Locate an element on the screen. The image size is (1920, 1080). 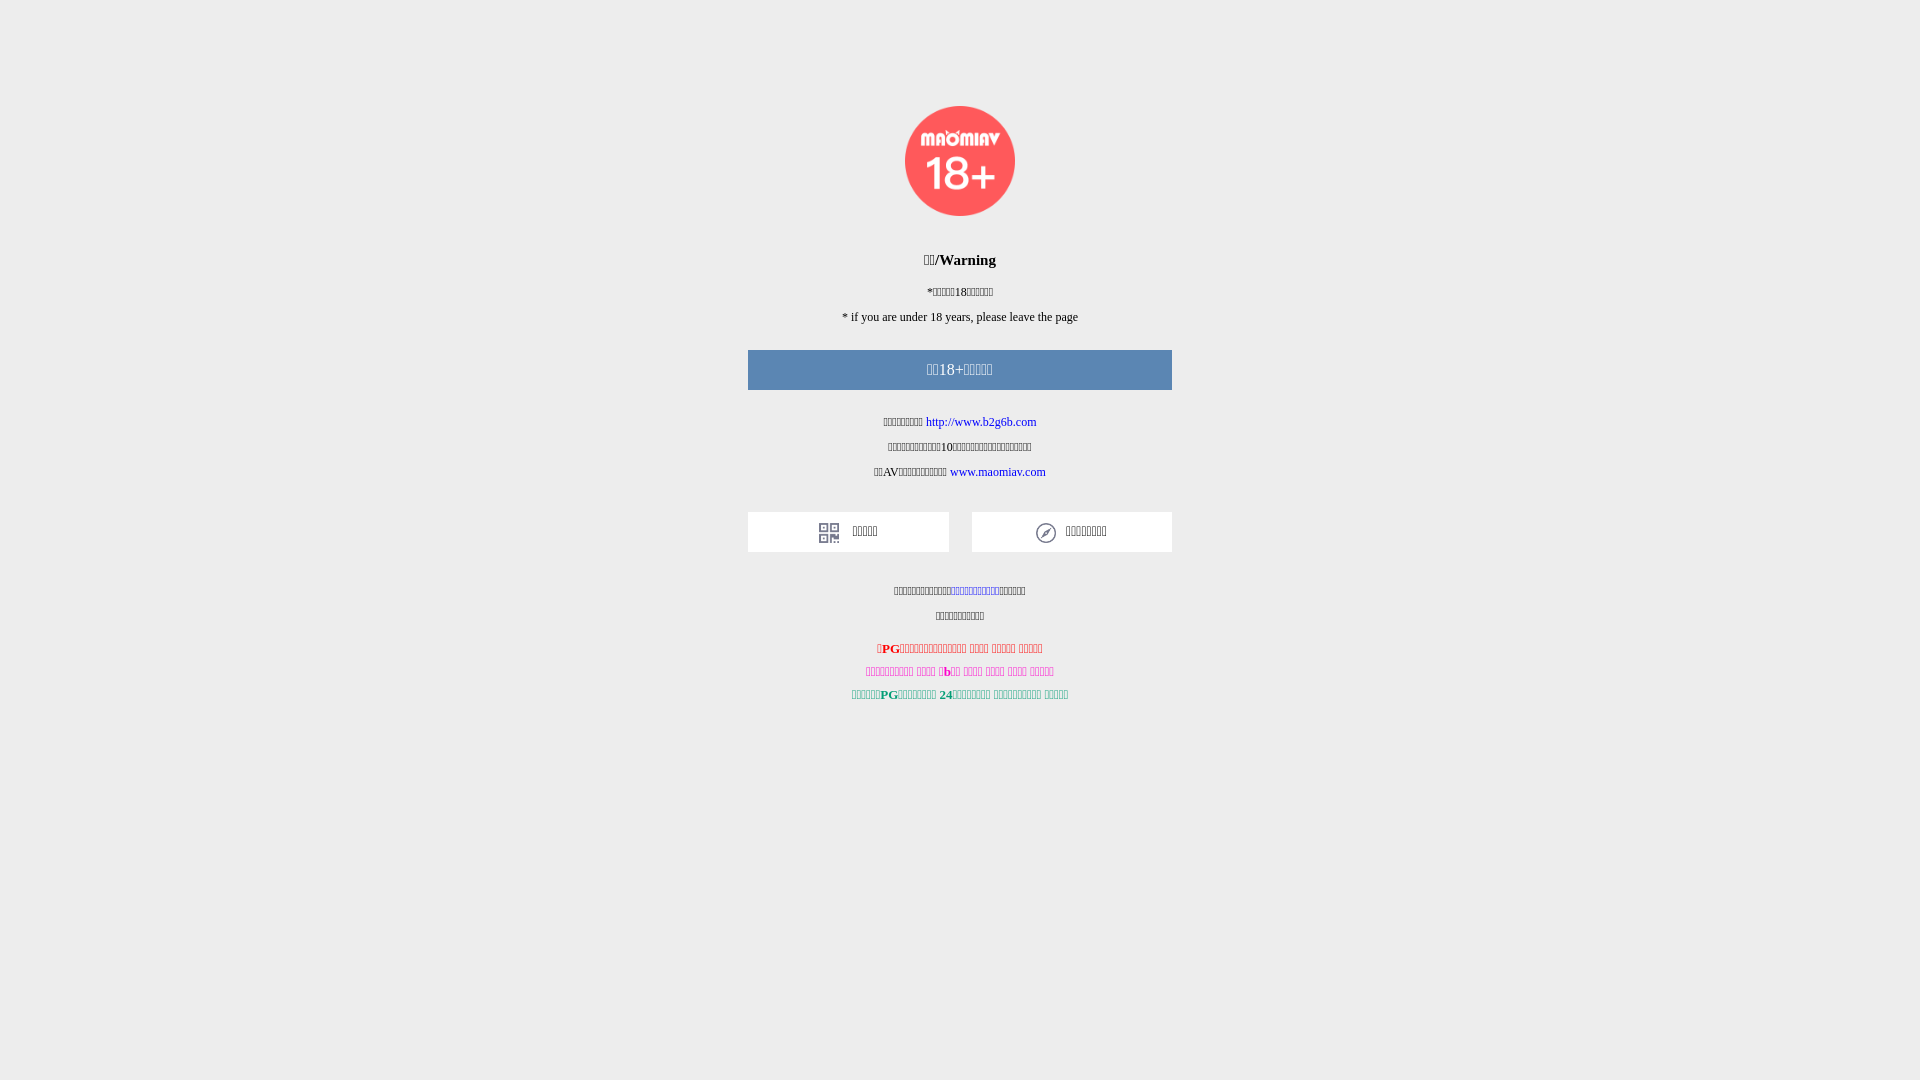
http://www.b2g6b.com is located at coordinates (982, 422).